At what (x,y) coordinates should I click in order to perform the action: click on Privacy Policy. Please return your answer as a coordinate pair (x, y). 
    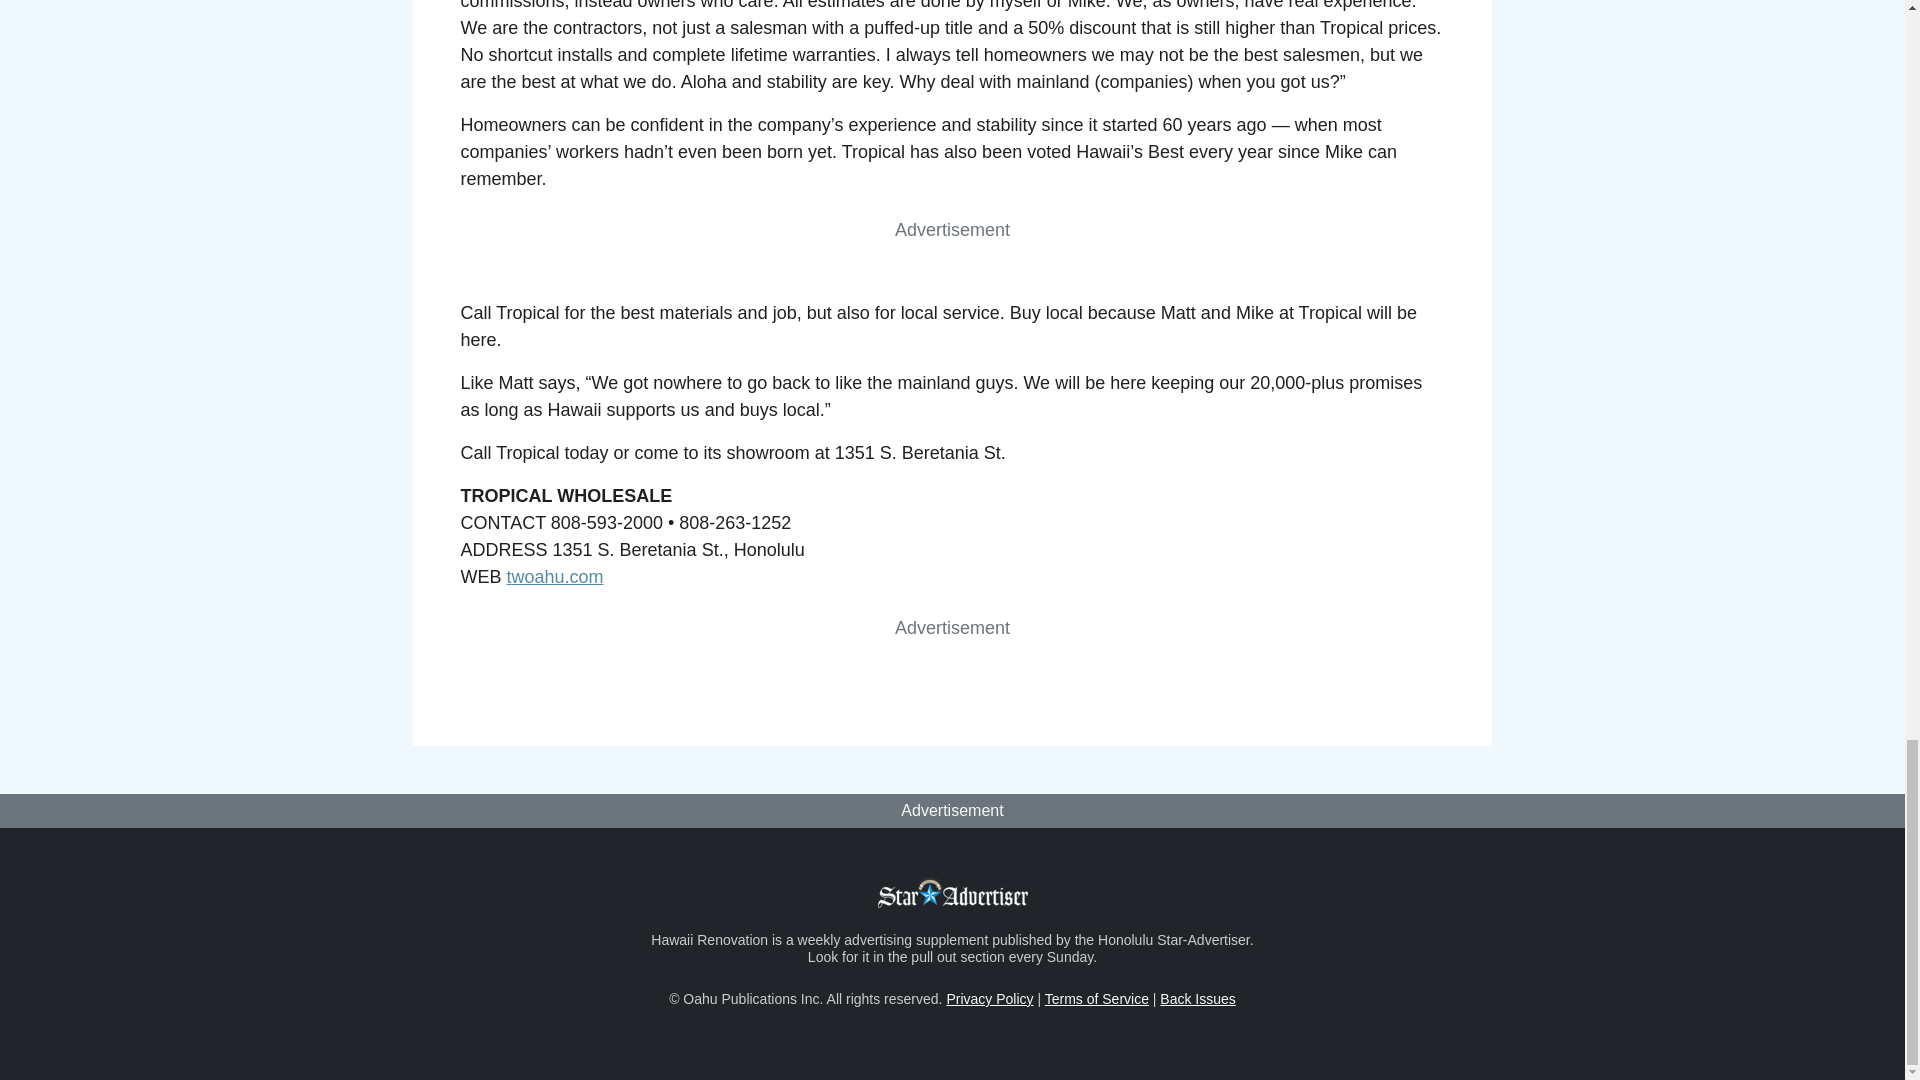
    Looking at the image, I should click on (989, 998).